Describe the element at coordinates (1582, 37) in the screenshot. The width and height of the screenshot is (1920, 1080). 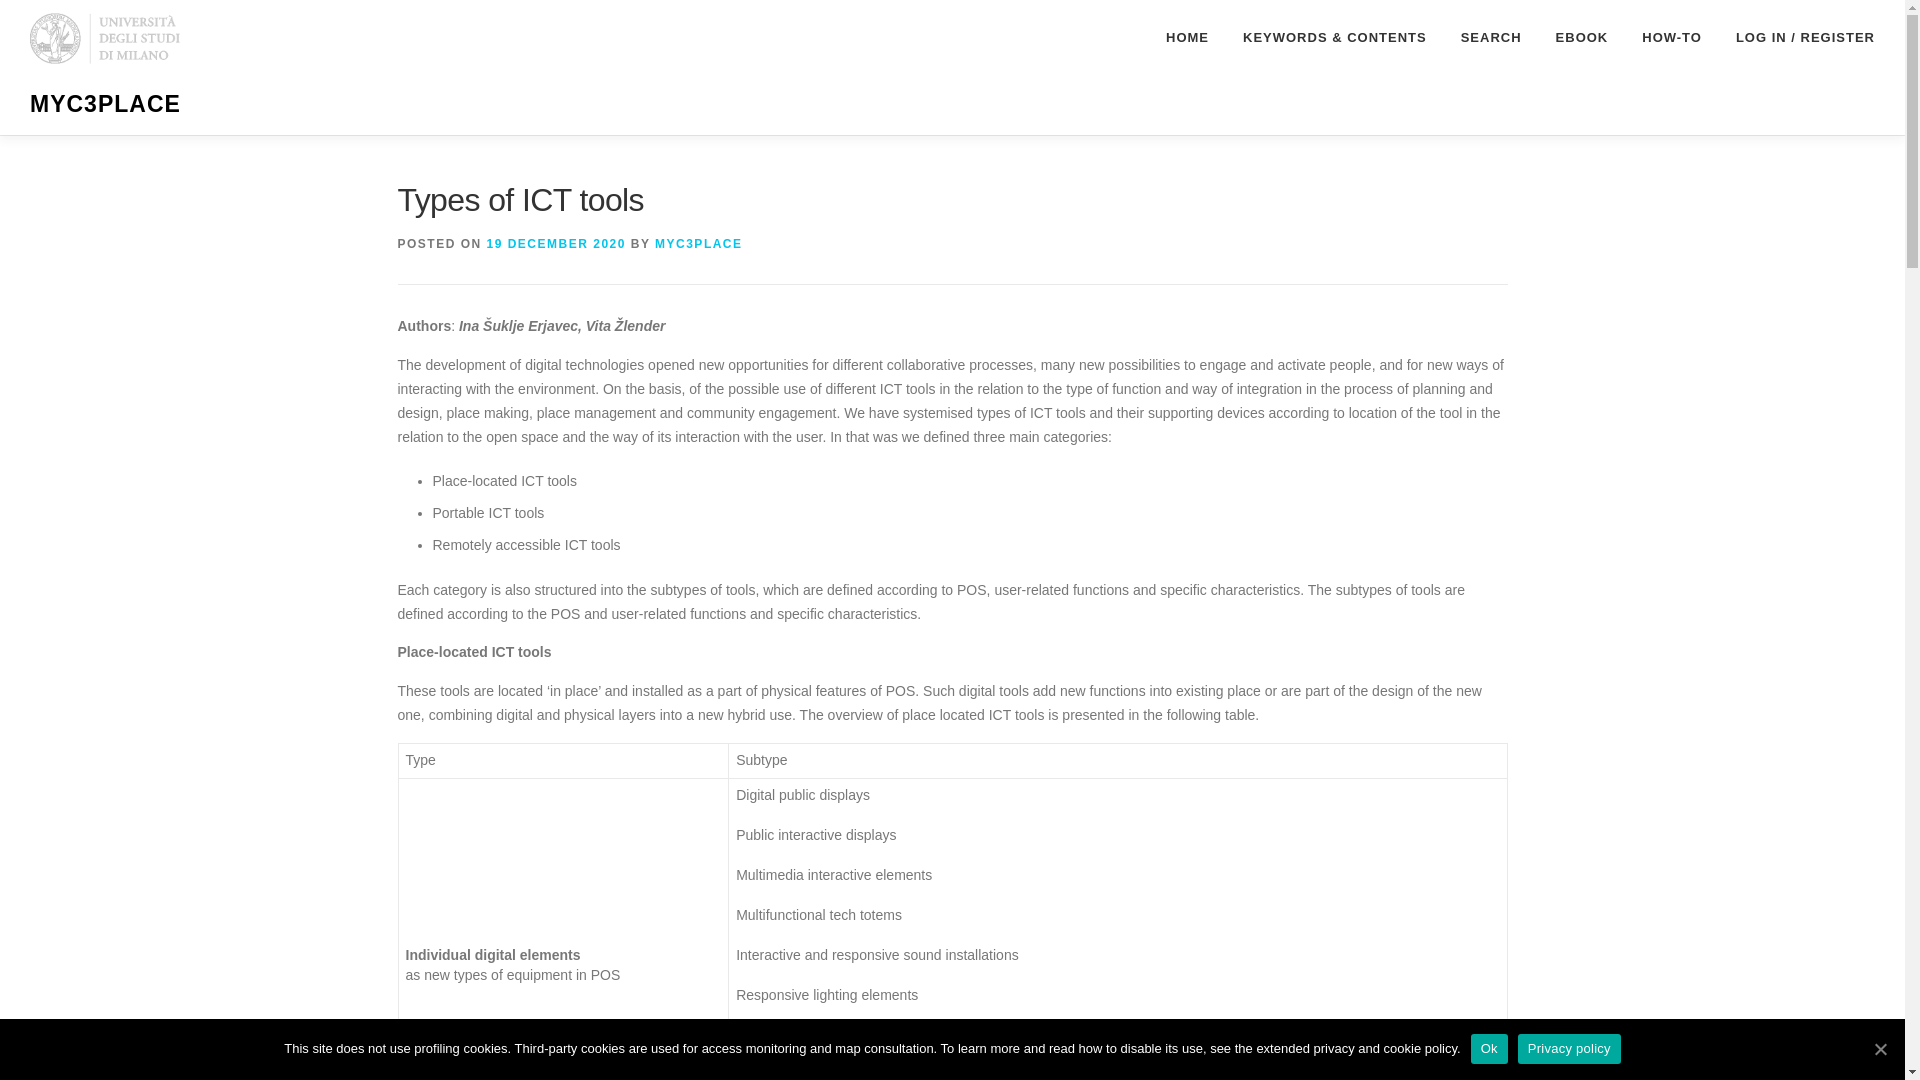
I see `EBOOK` at that location.